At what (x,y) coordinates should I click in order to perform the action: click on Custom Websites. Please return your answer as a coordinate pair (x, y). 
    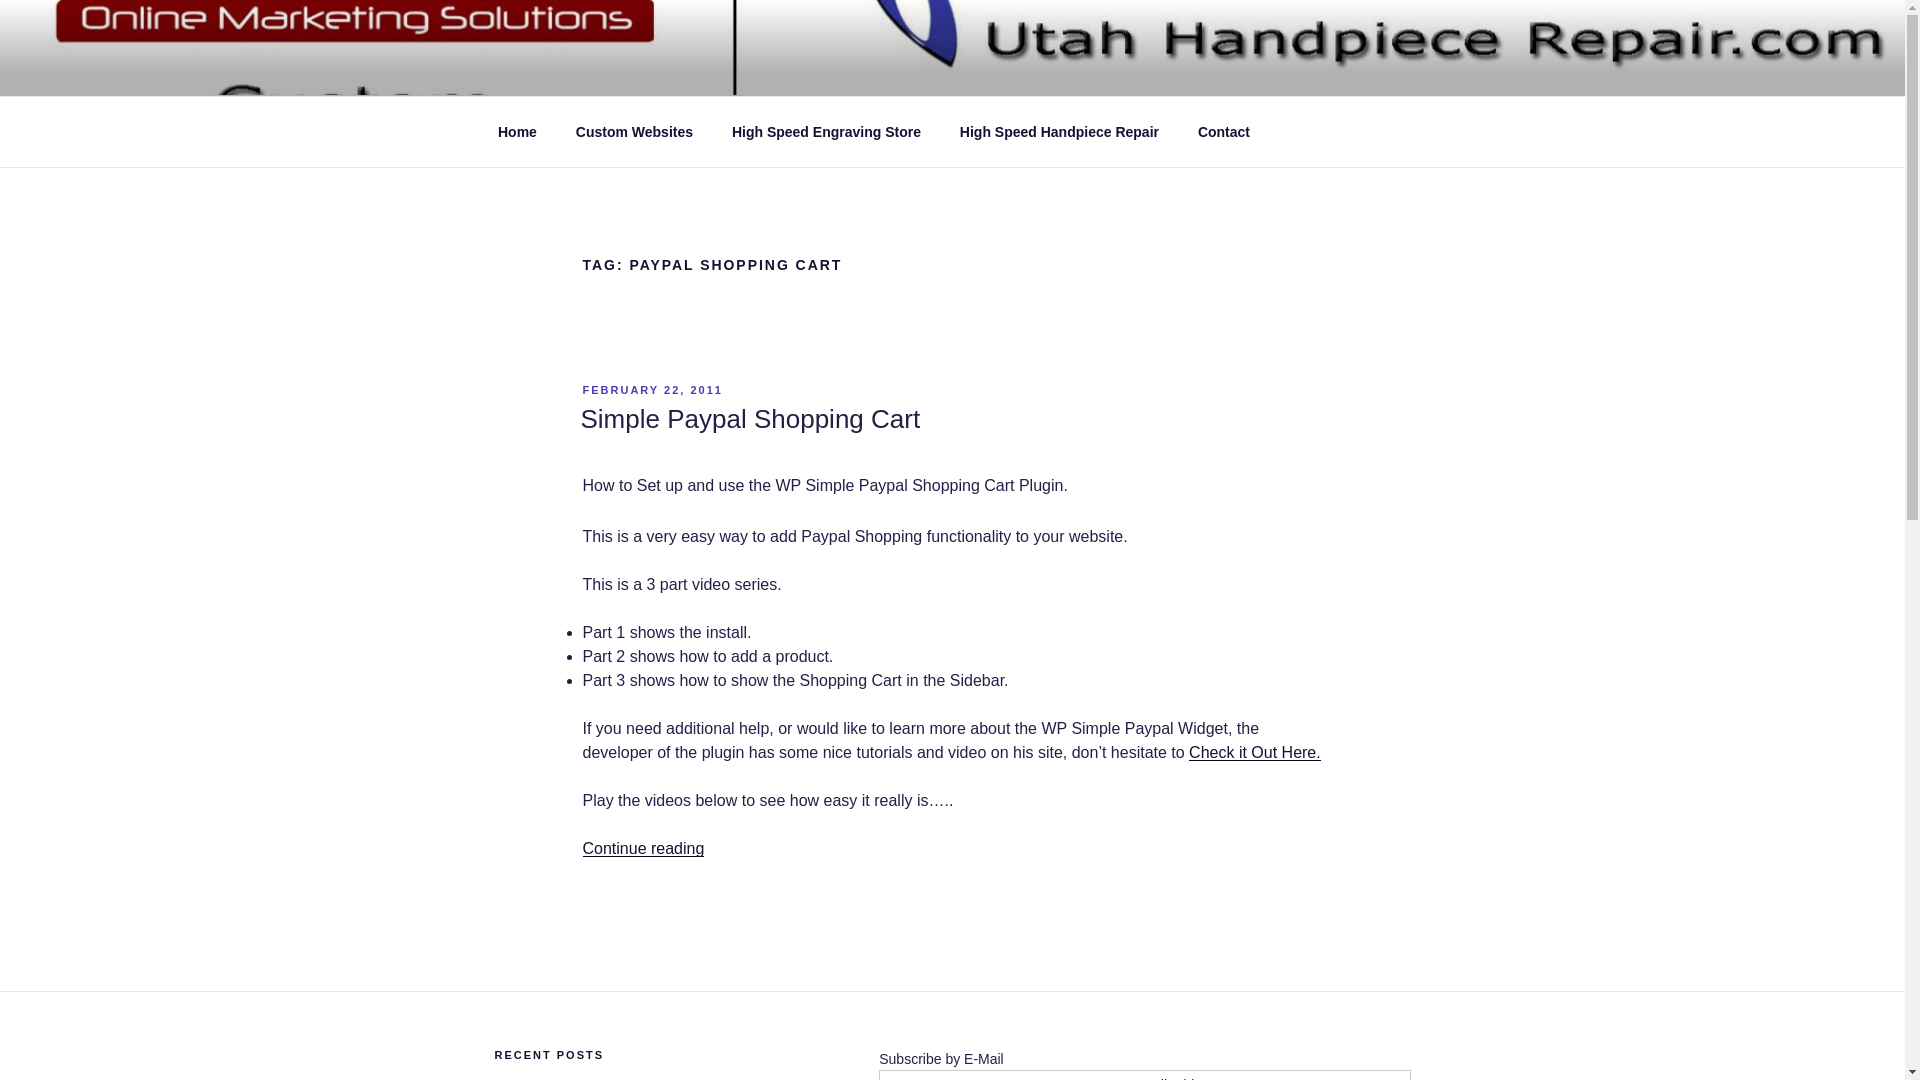
    Looking at the image, I should click on (634, 132).